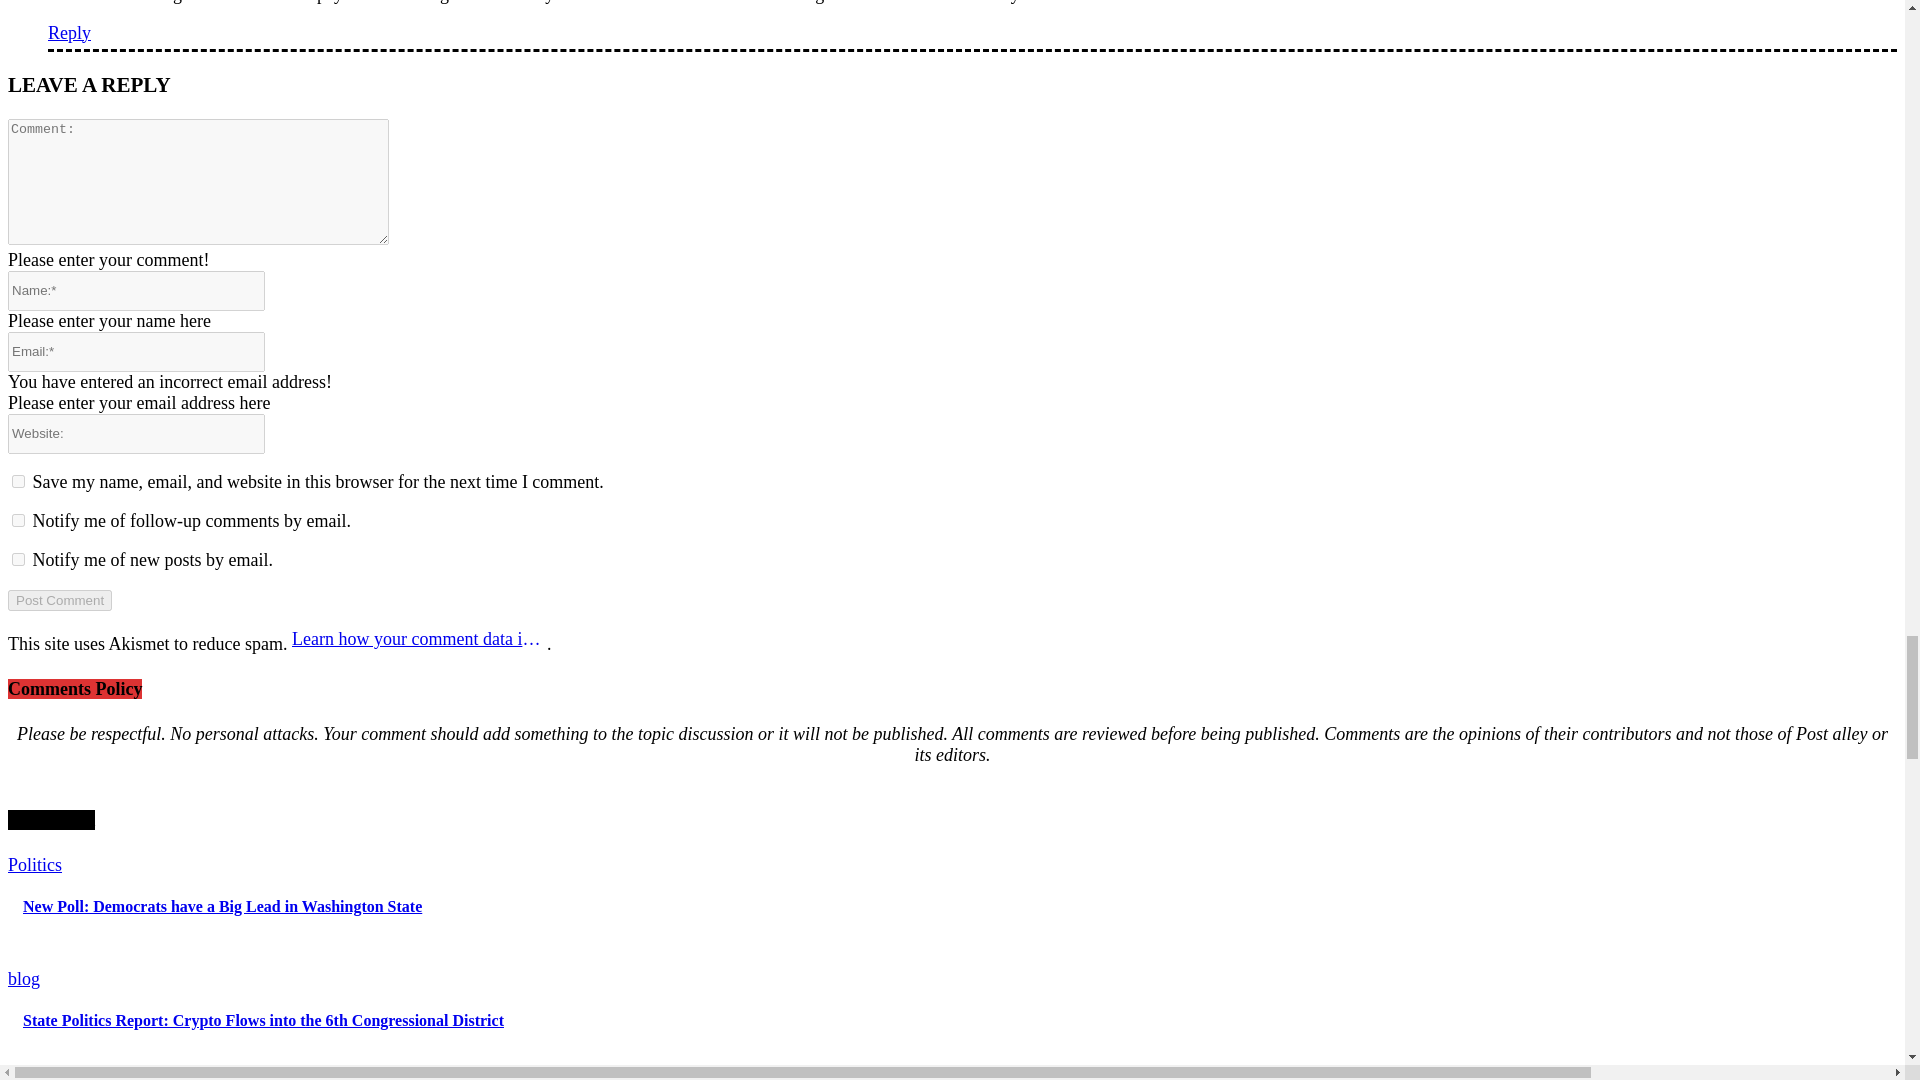  What do you see at coordinates (18, 558) in the screenshot?
I see `subscribe` at bounding box center [18, 558].